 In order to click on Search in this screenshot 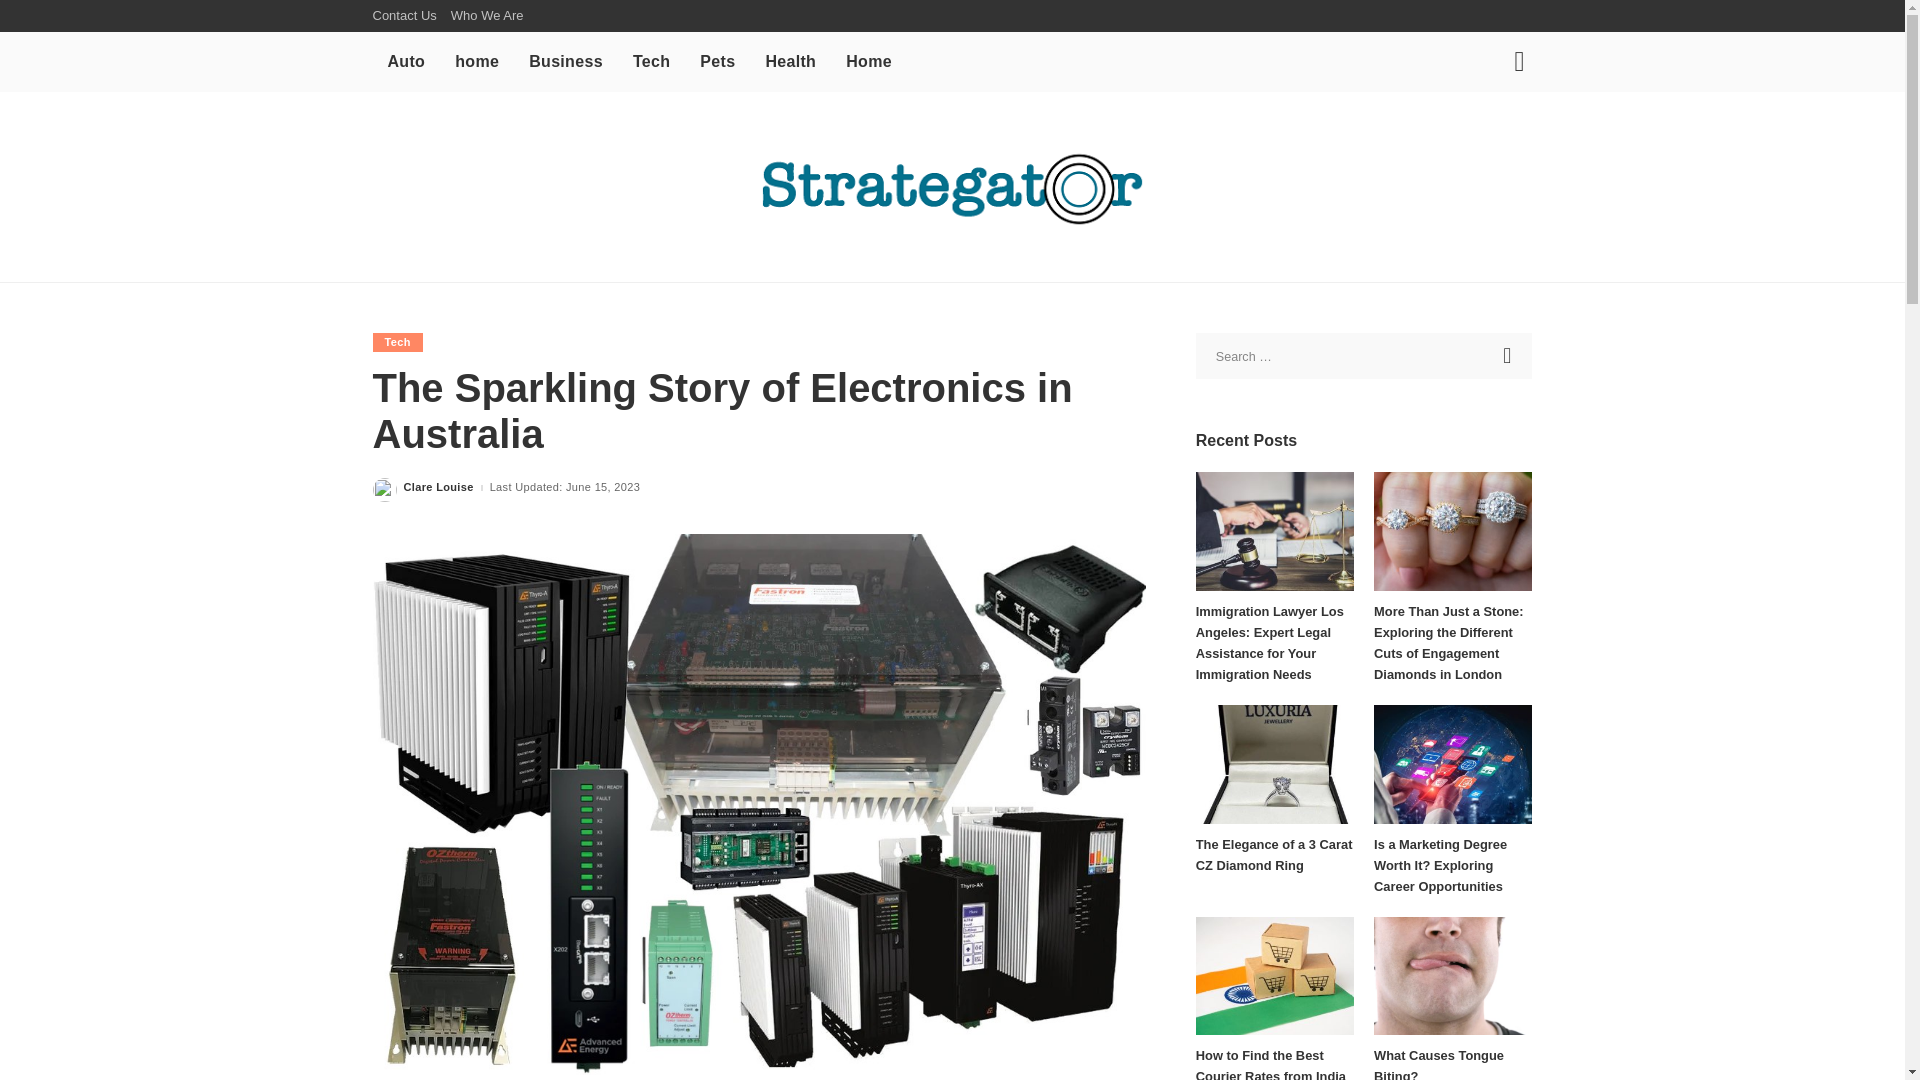, I will do `click(1509, 356)`.